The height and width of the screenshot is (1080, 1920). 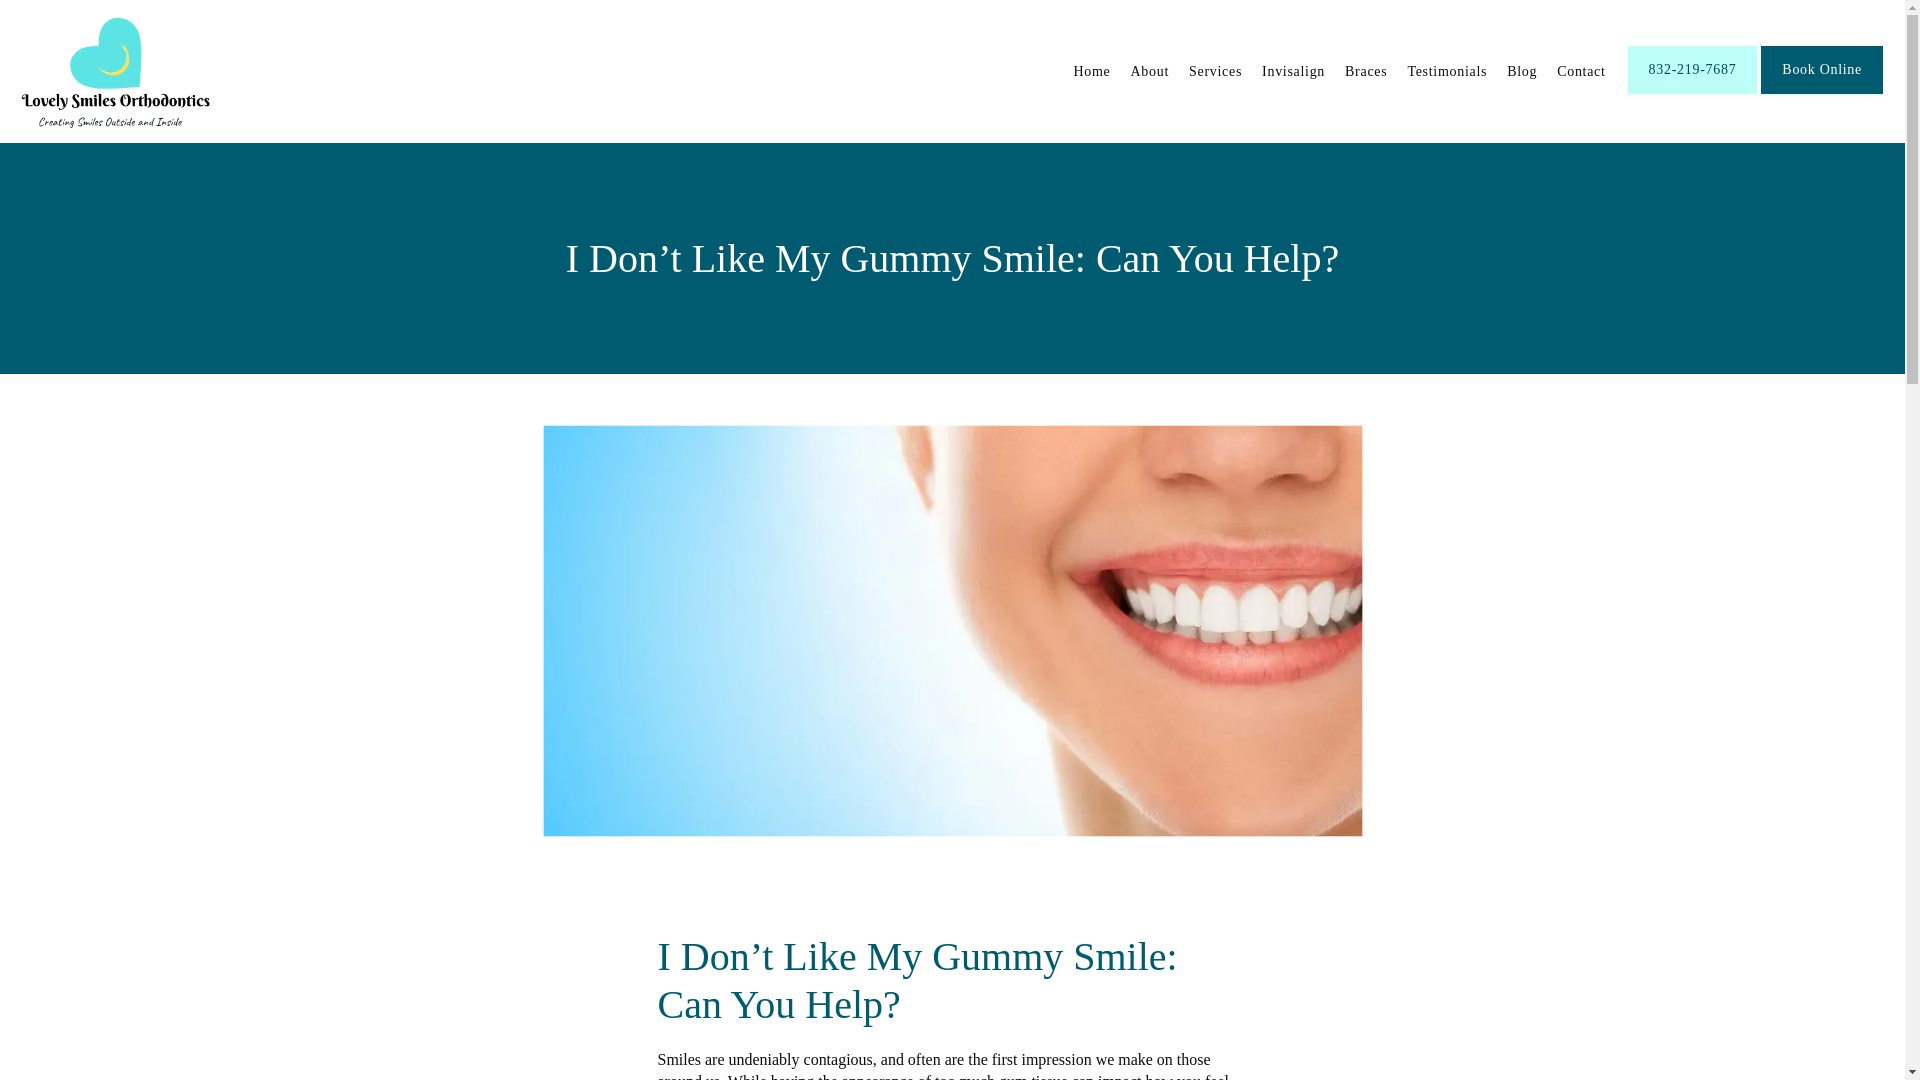 I want to click on 832-219-7687, so click(x=1693, y=92).